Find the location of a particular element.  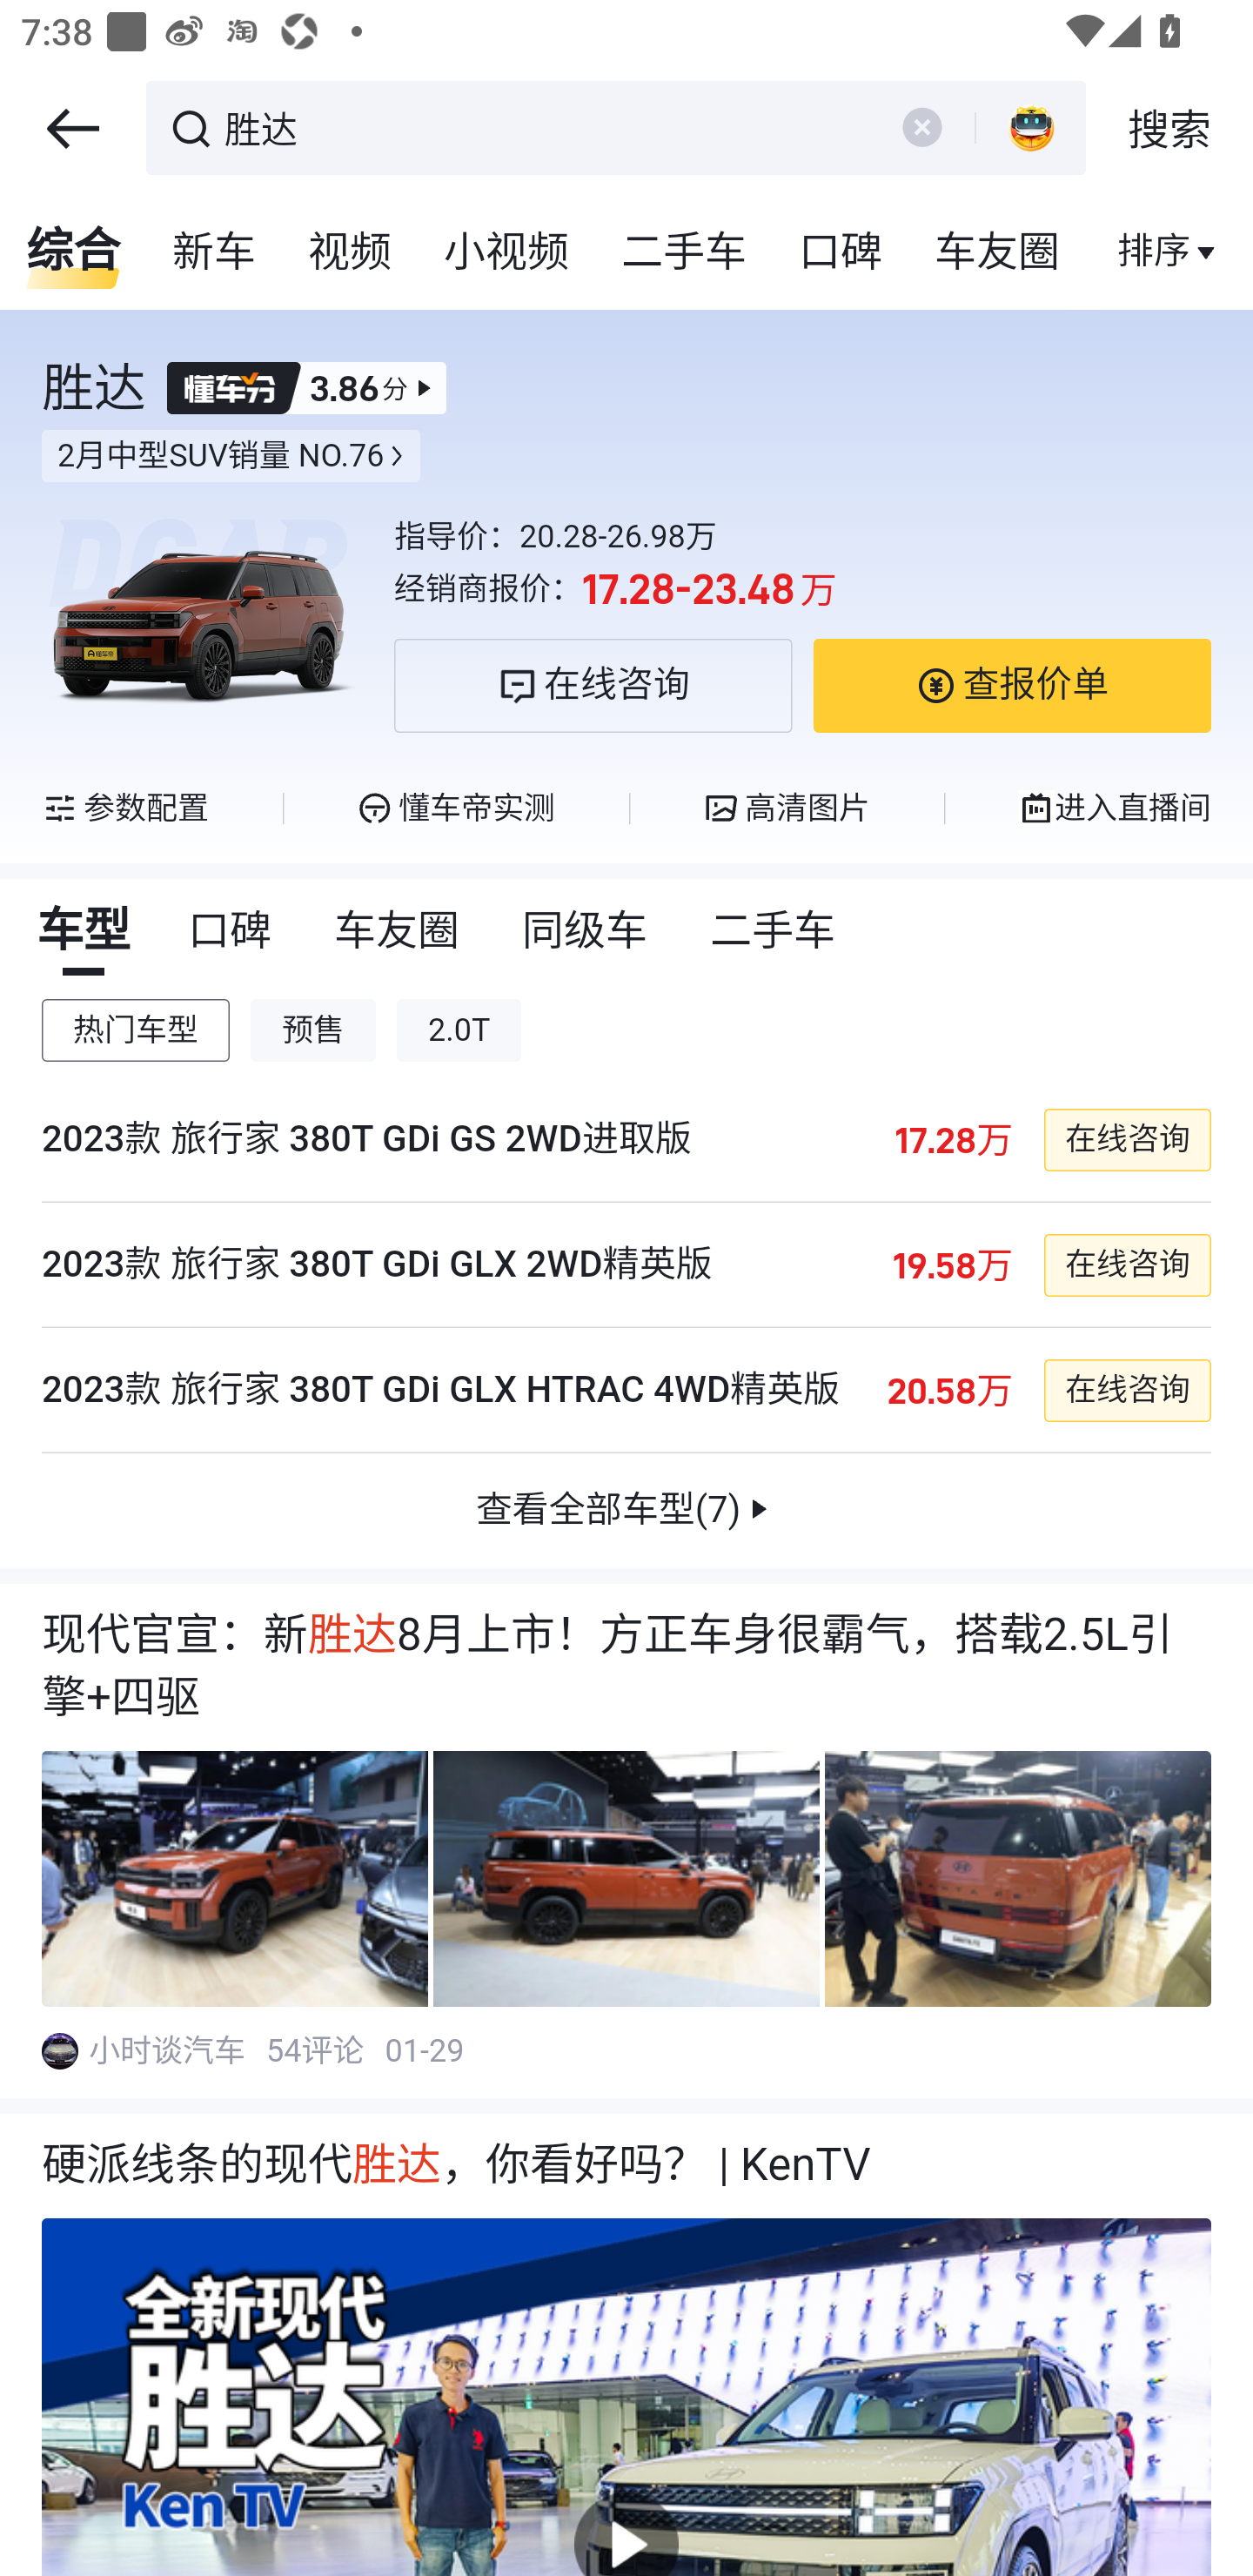

 is located at coordinates (921, 127).